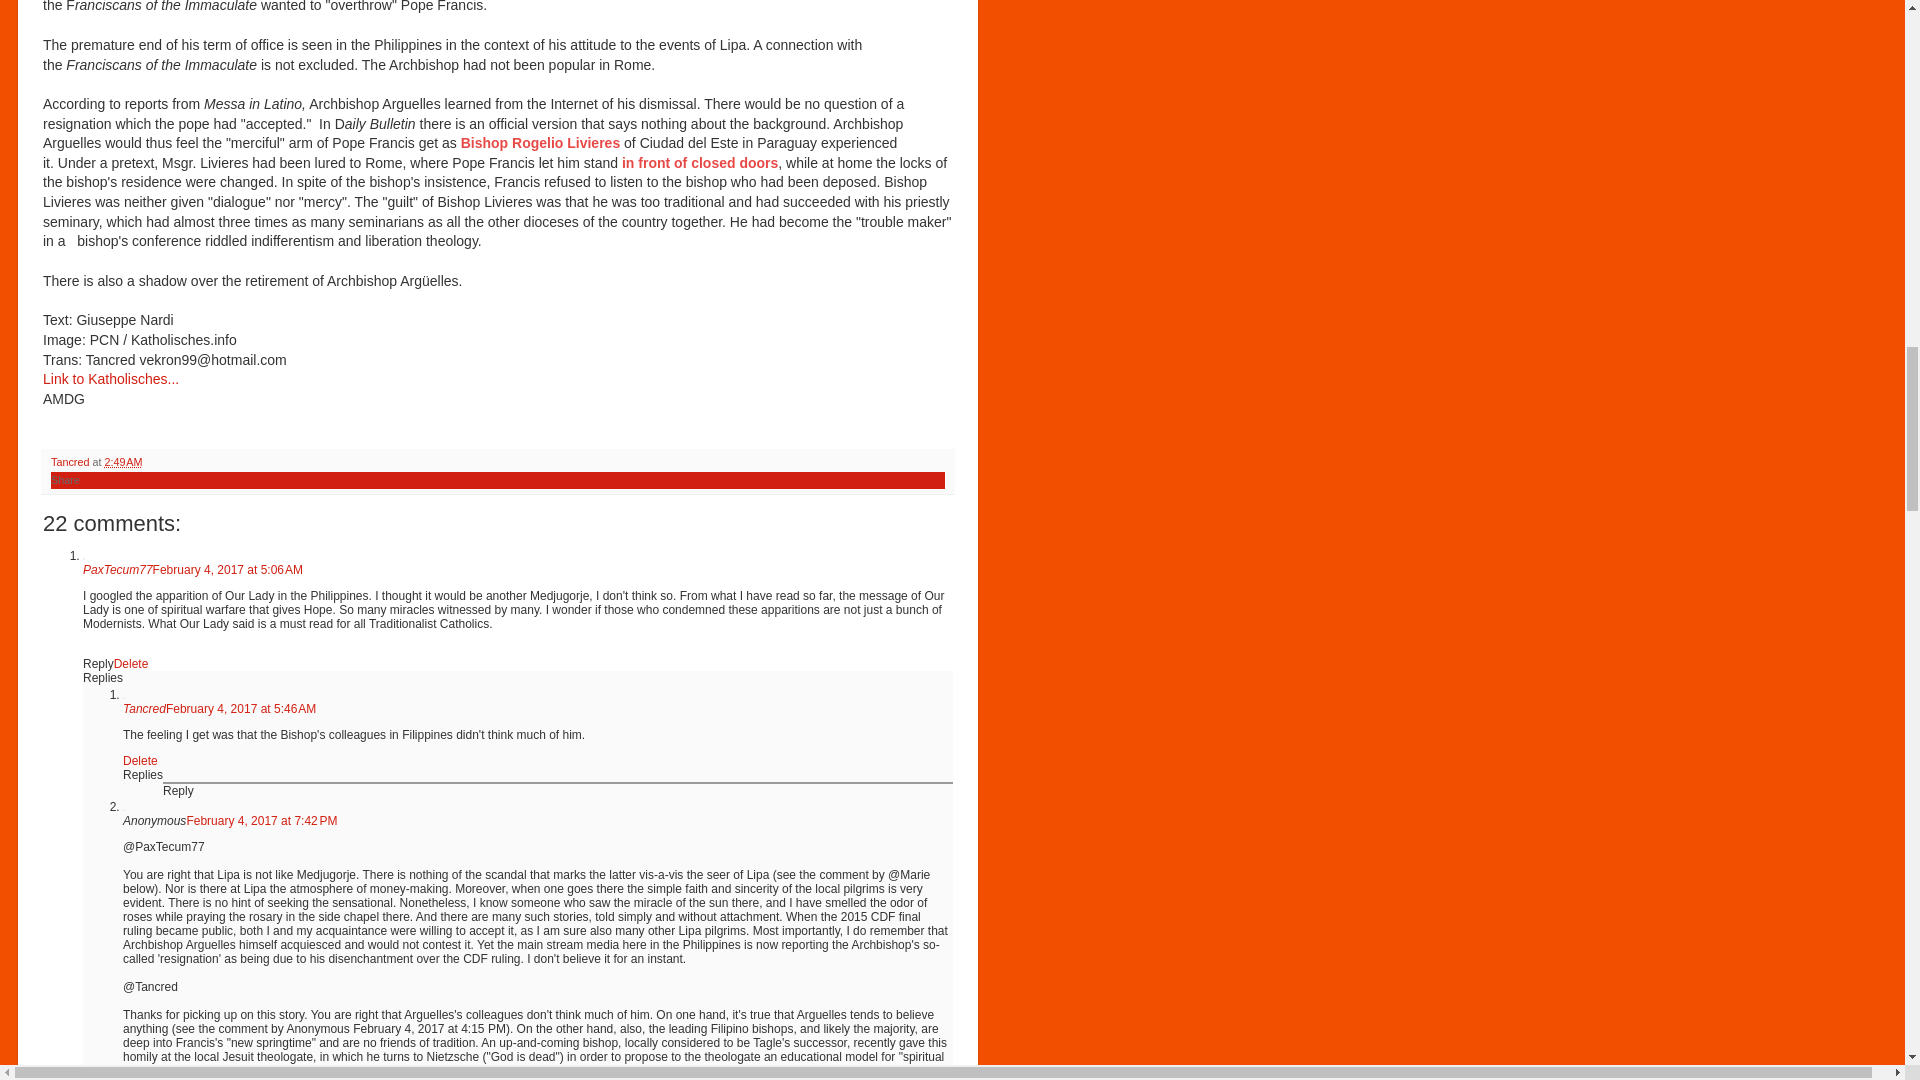 The width and height of the screenshot is (1920, 1080). What do you see at coordinates (118, 569) in the screenshot?
I see `PaxTecum77` at bounding box center [118, 569].